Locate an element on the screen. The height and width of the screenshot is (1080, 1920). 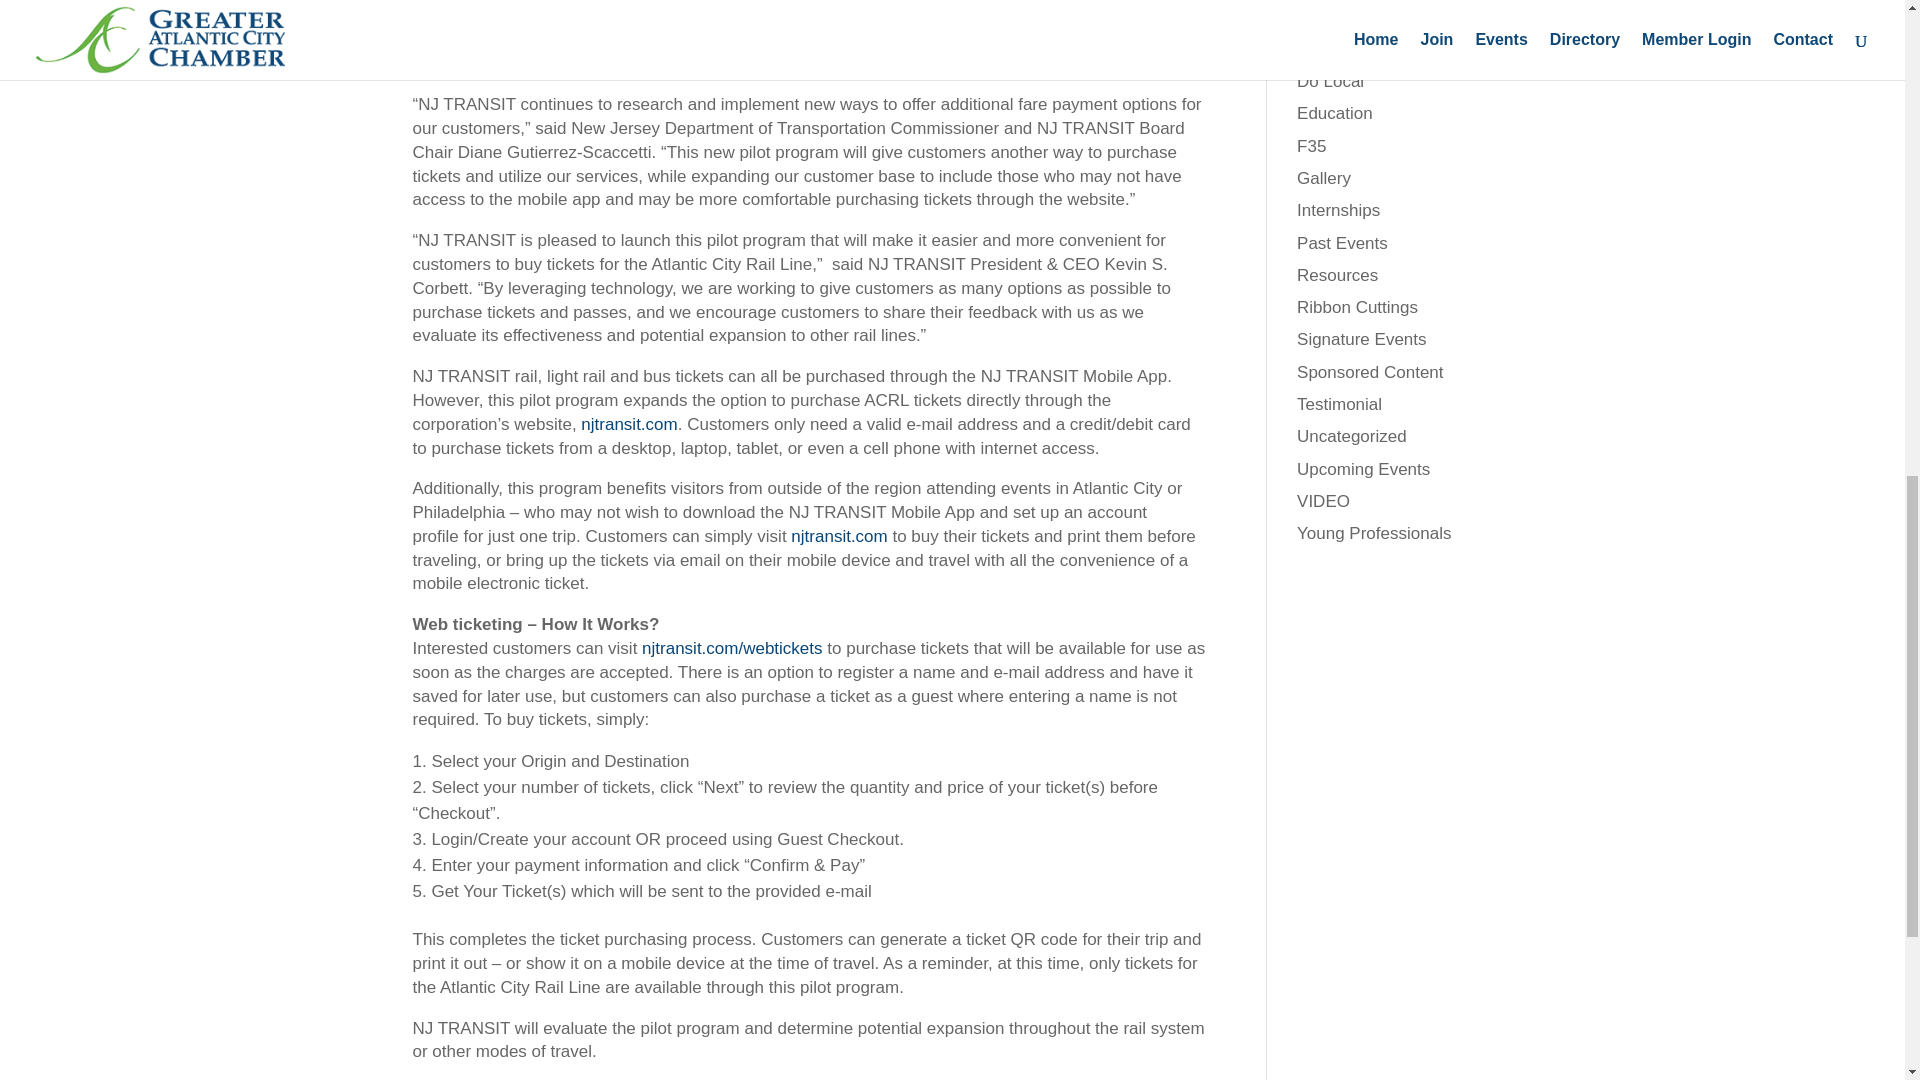
njtransit.com is located at coordinates (629, 424).